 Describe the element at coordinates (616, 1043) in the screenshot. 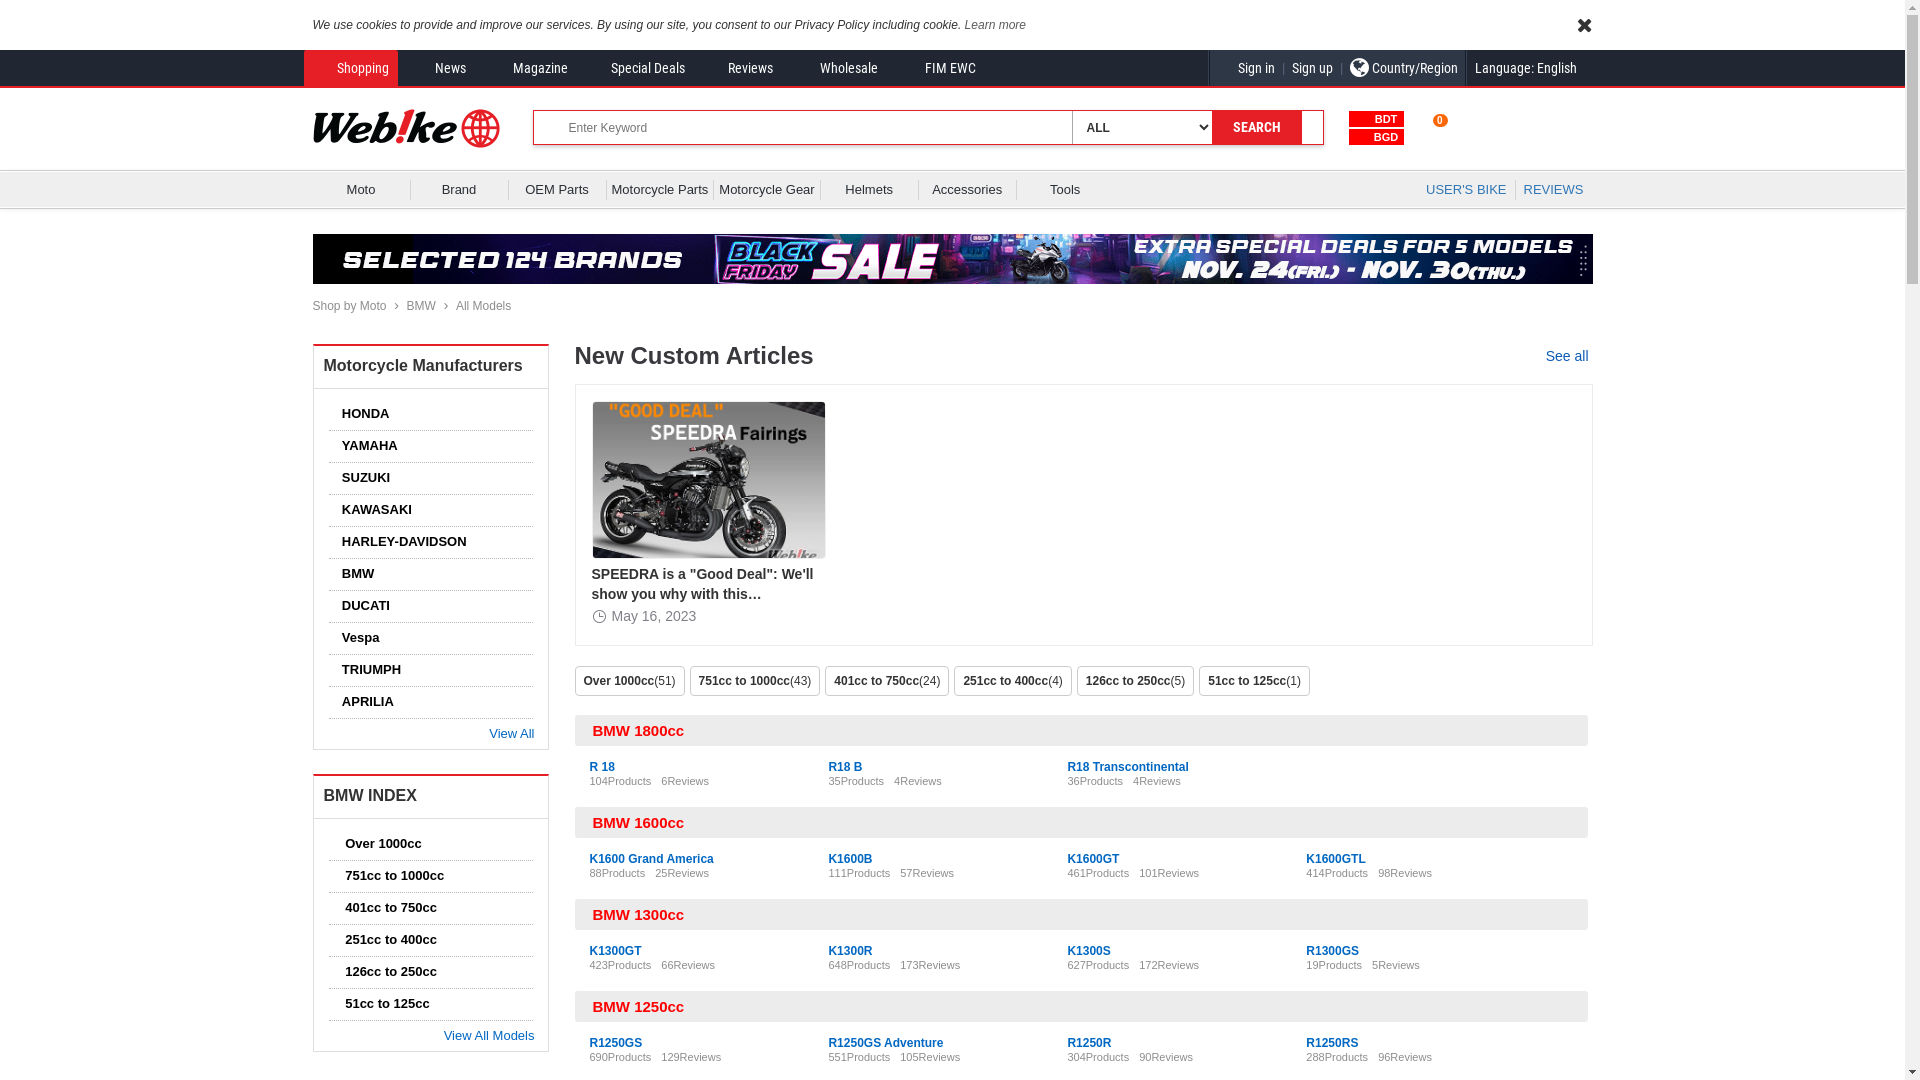

I see `R1250GS` at that location.